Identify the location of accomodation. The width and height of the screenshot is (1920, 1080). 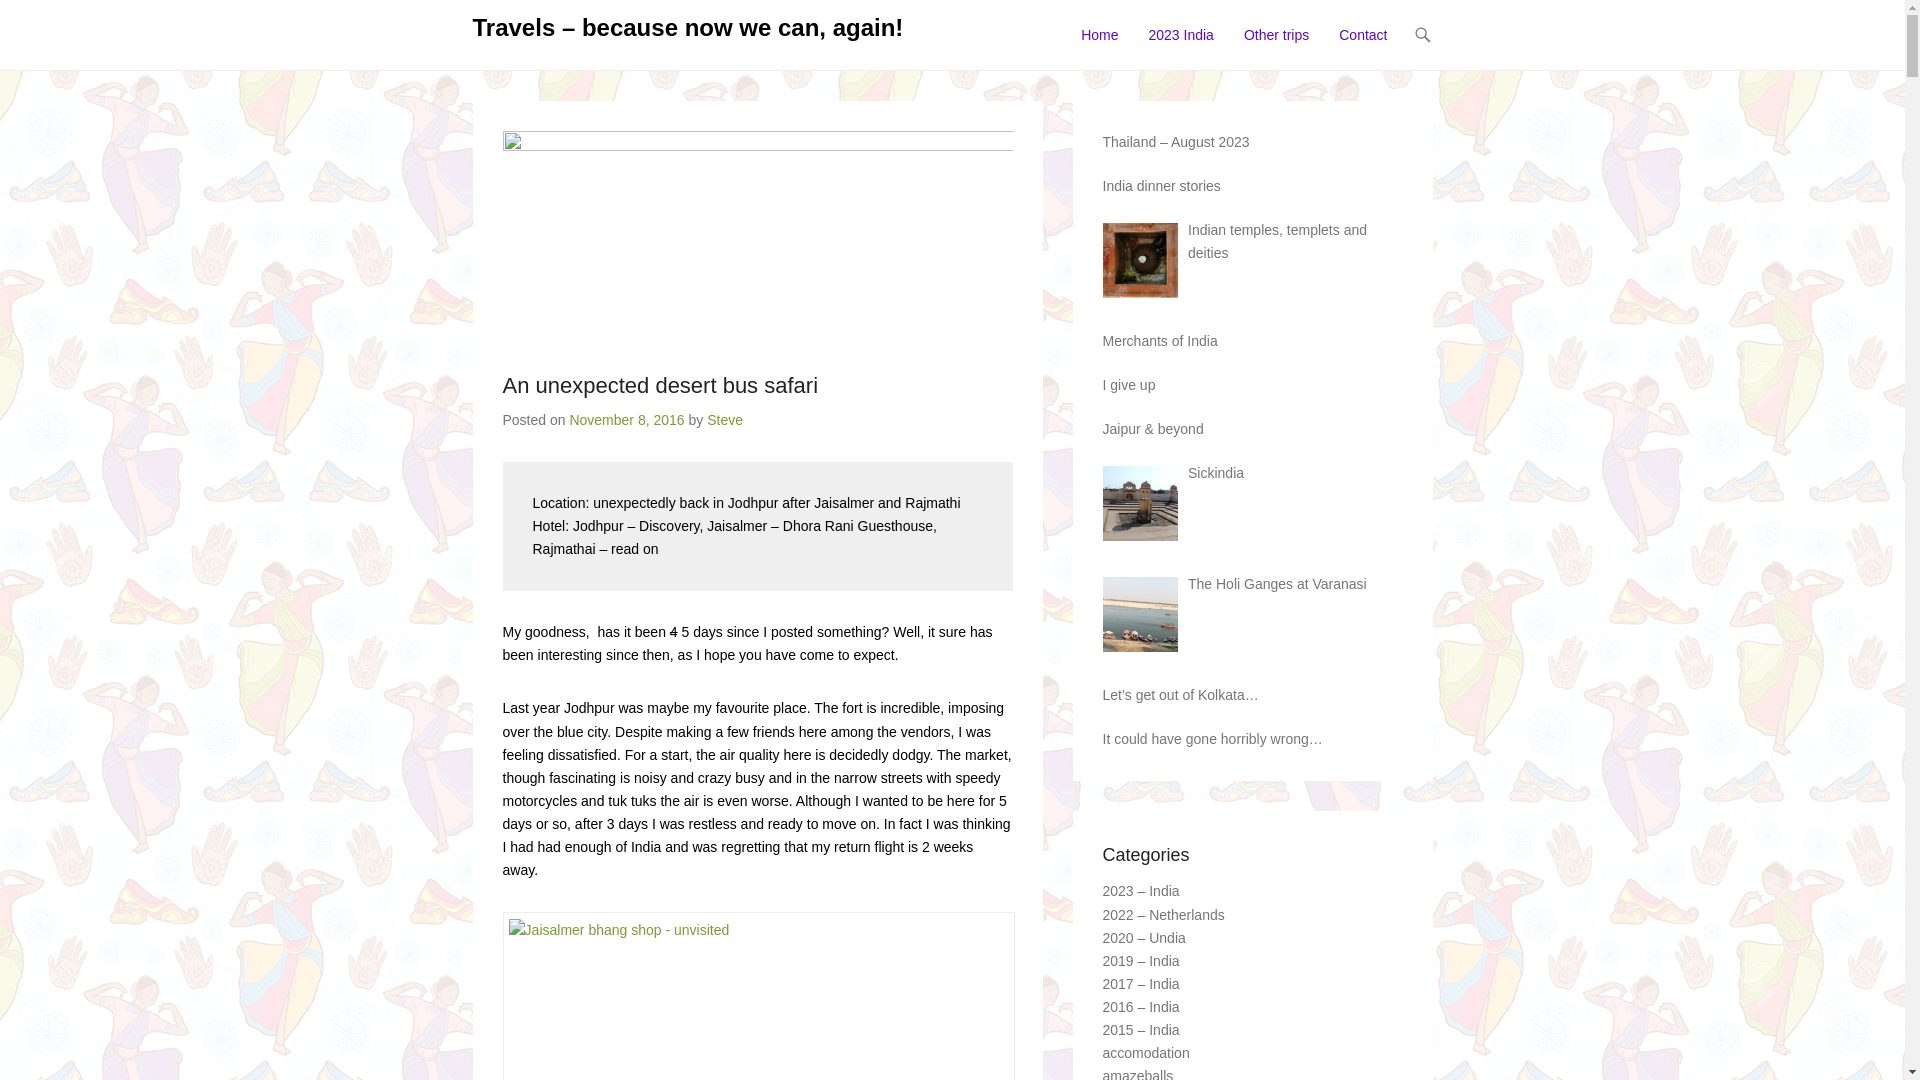
(1146, 1053).